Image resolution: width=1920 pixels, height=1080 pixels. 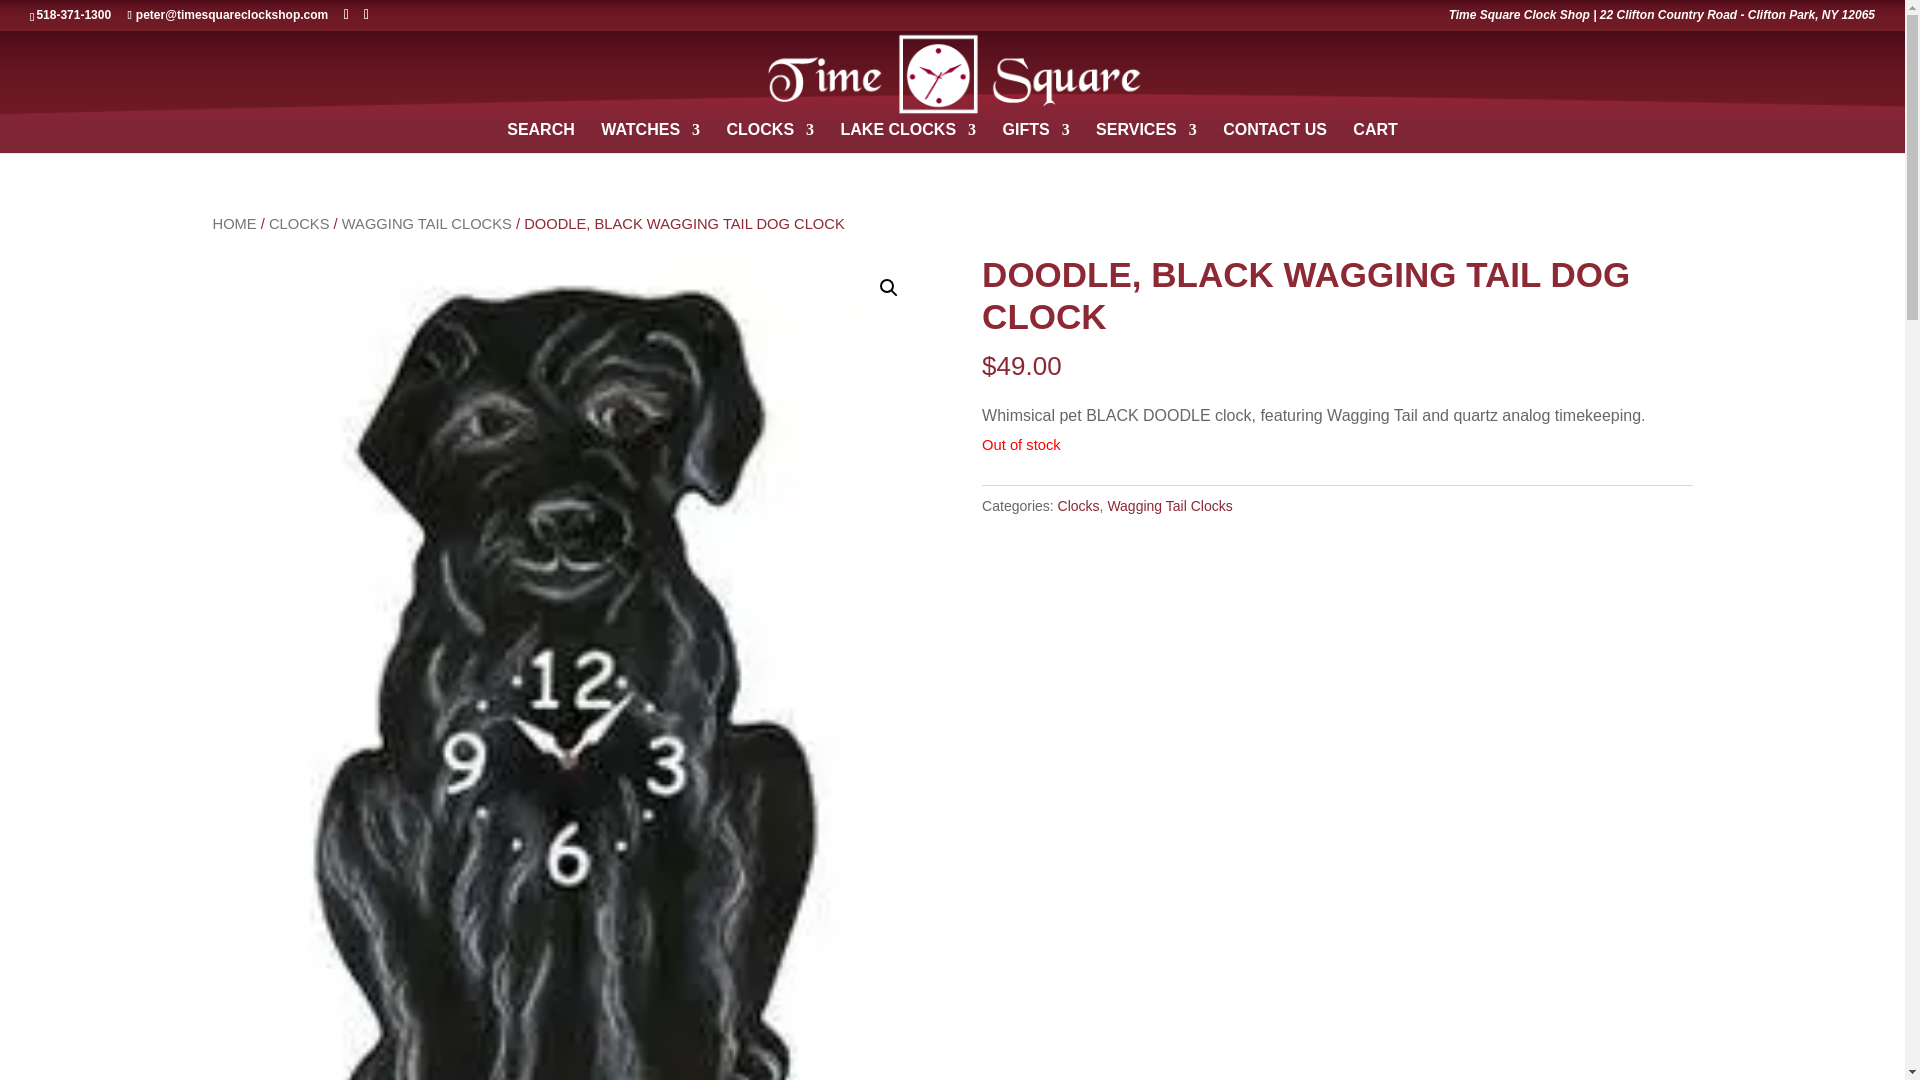 I want to click on WATCHES, so click(x=650, y=138).